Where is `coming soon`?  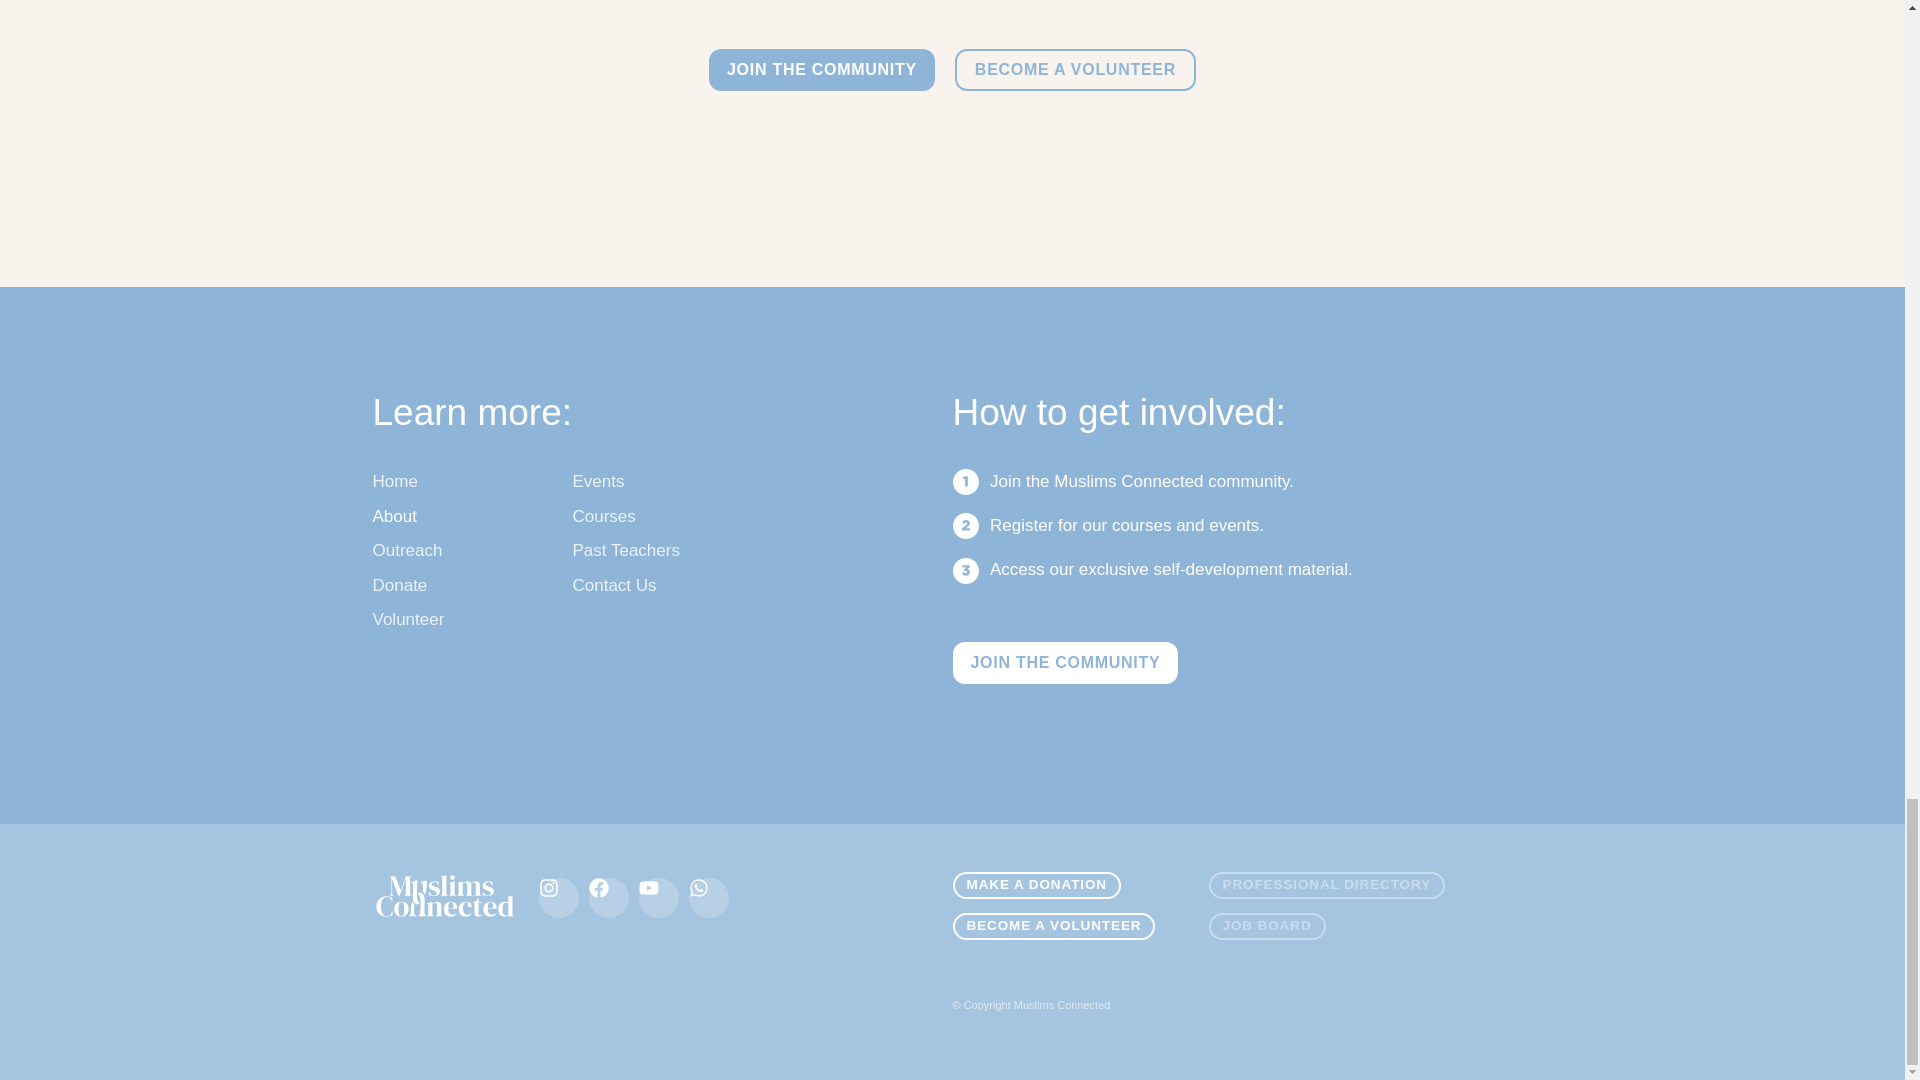 coming soon is located at coordinates (1333, 892).